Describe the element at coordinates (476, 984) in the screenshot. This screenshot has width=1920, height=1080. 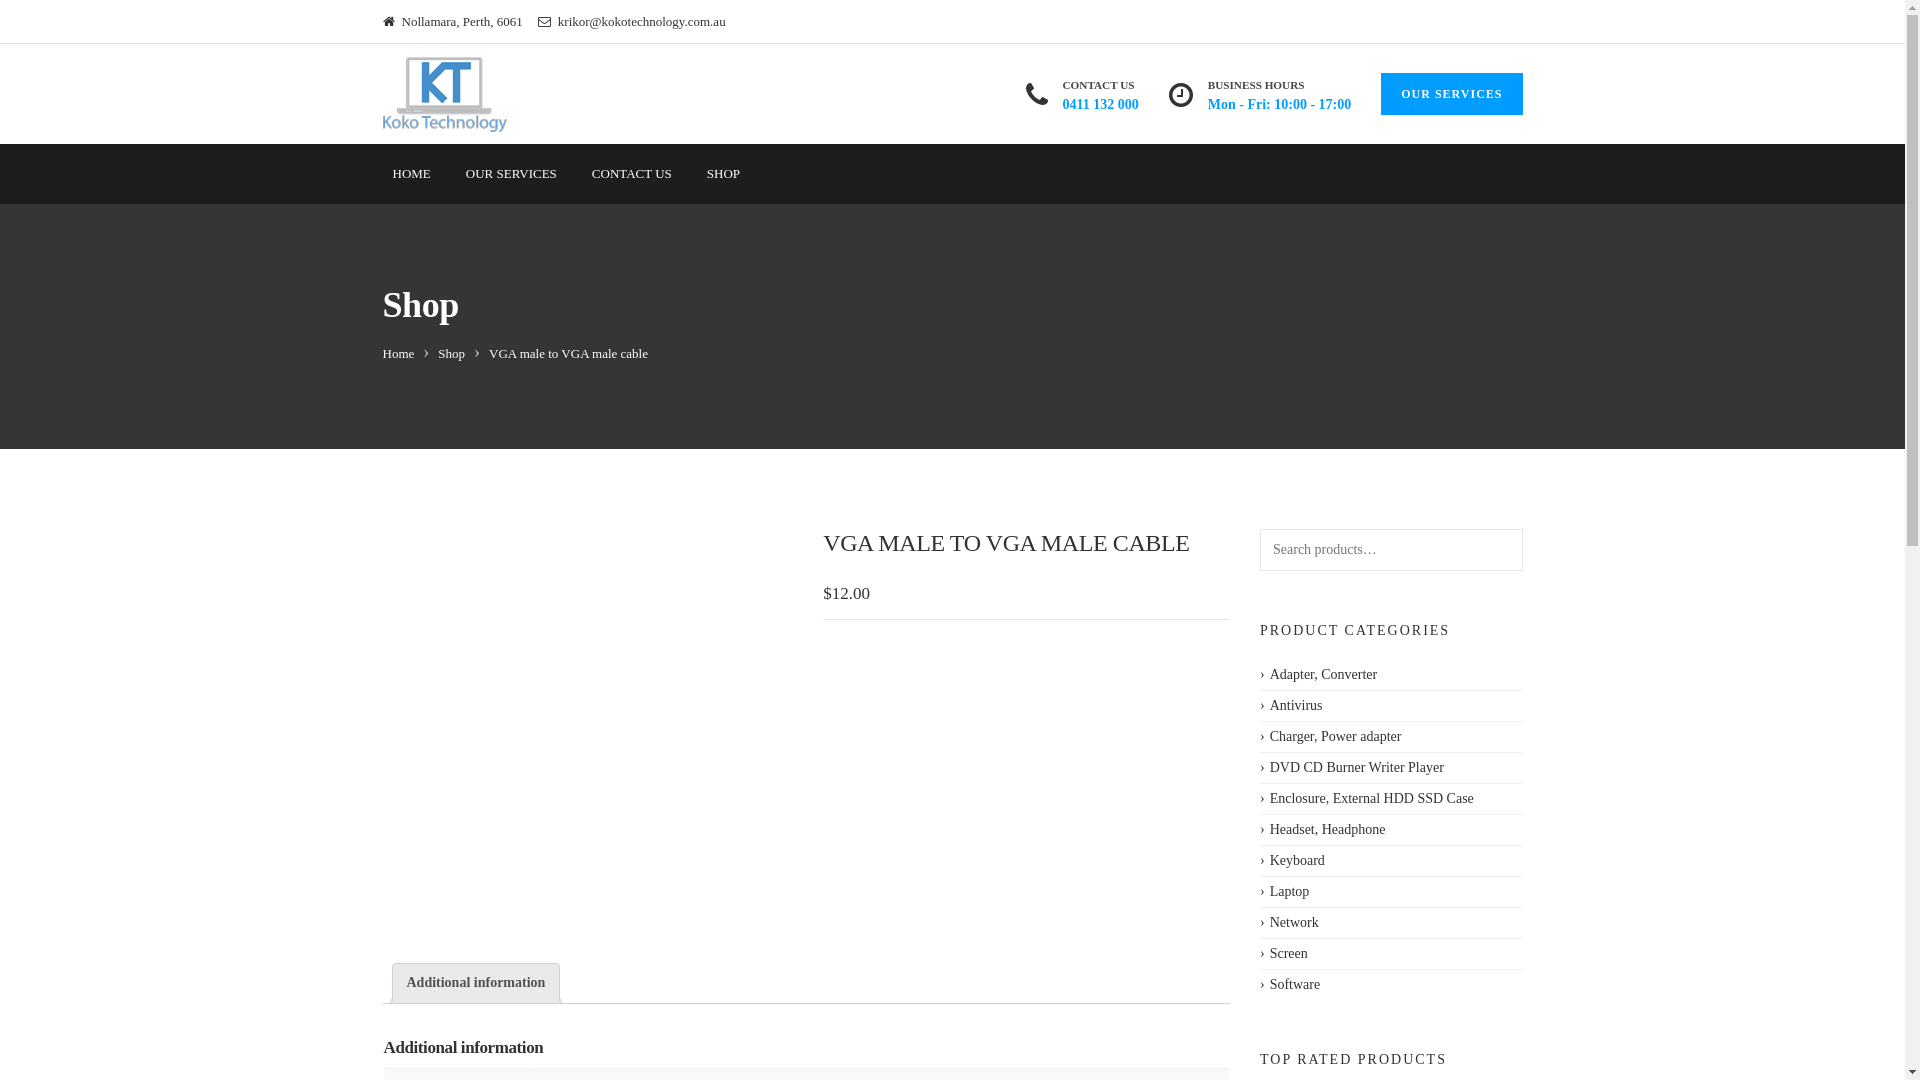
I see `Additional information` at that location.